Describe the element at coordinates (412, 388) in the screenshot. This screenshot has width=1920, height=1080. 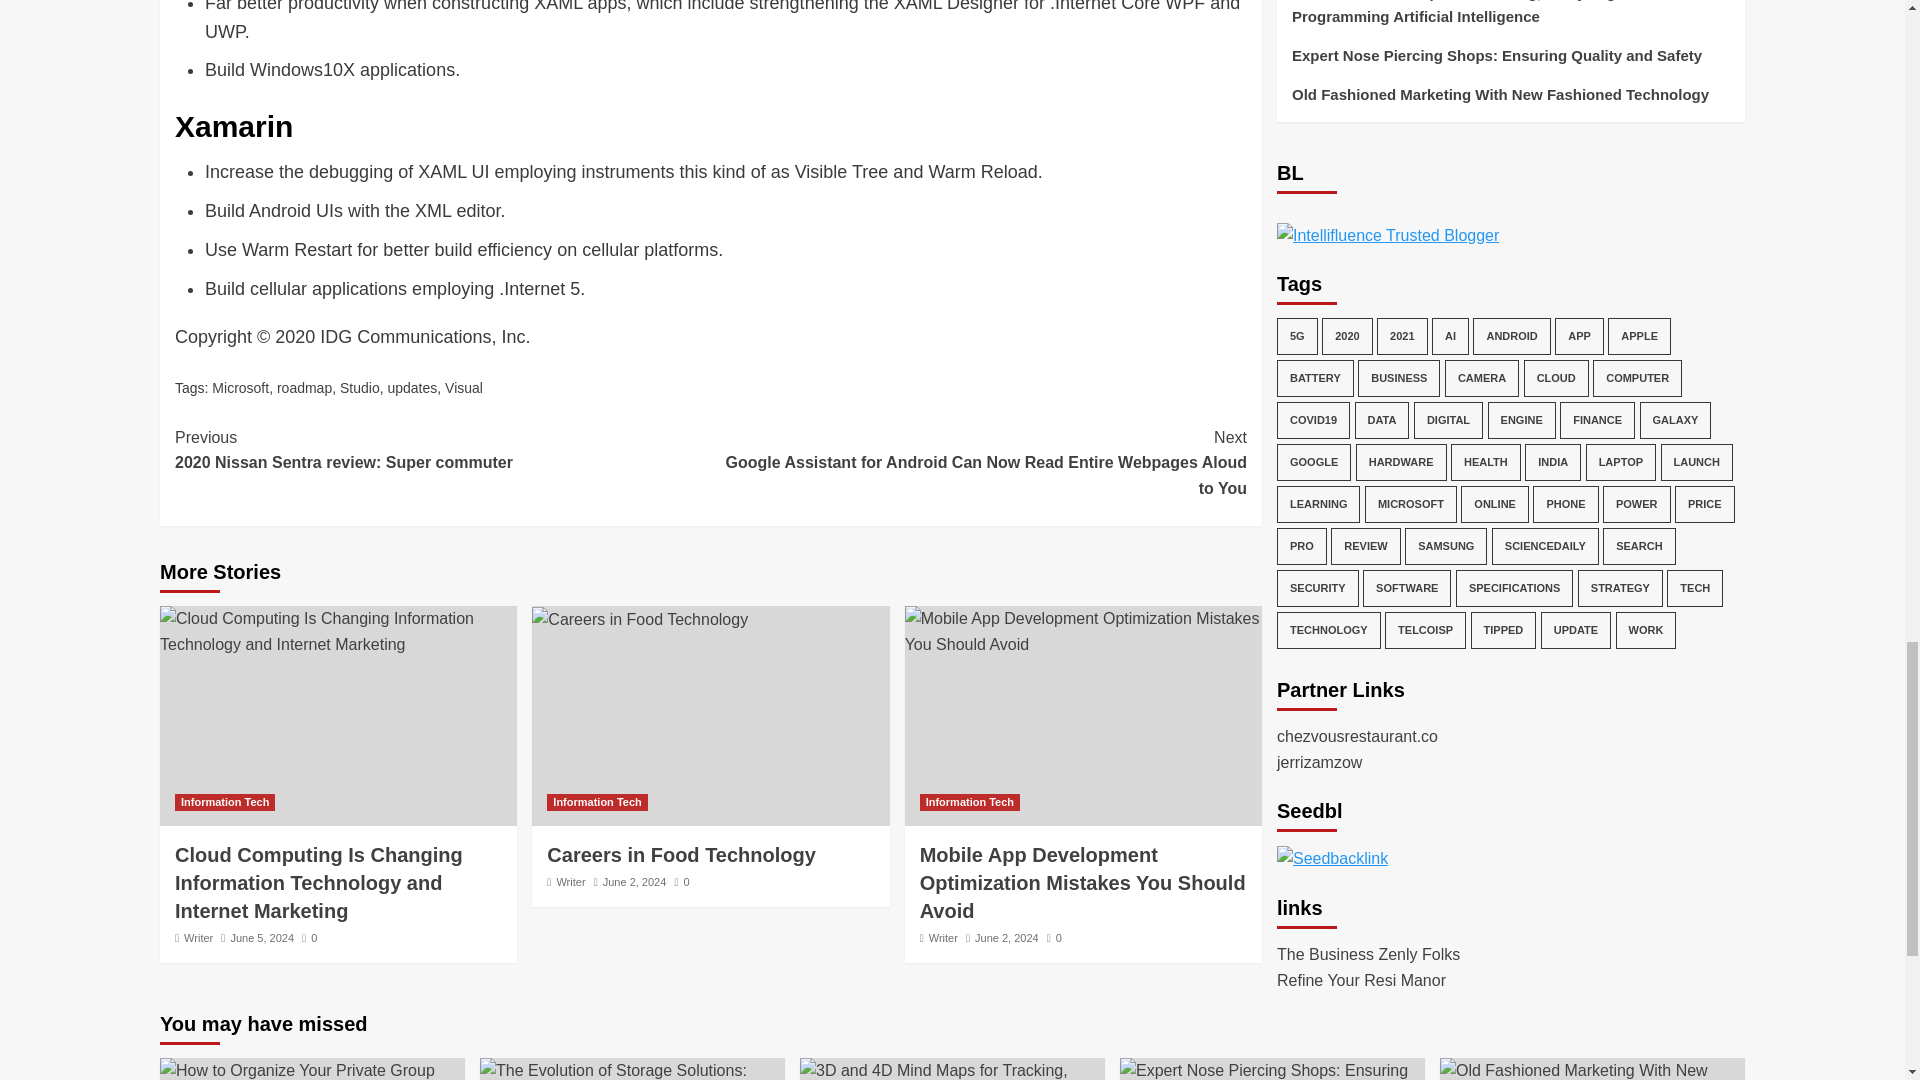
I see `updates` at that location.